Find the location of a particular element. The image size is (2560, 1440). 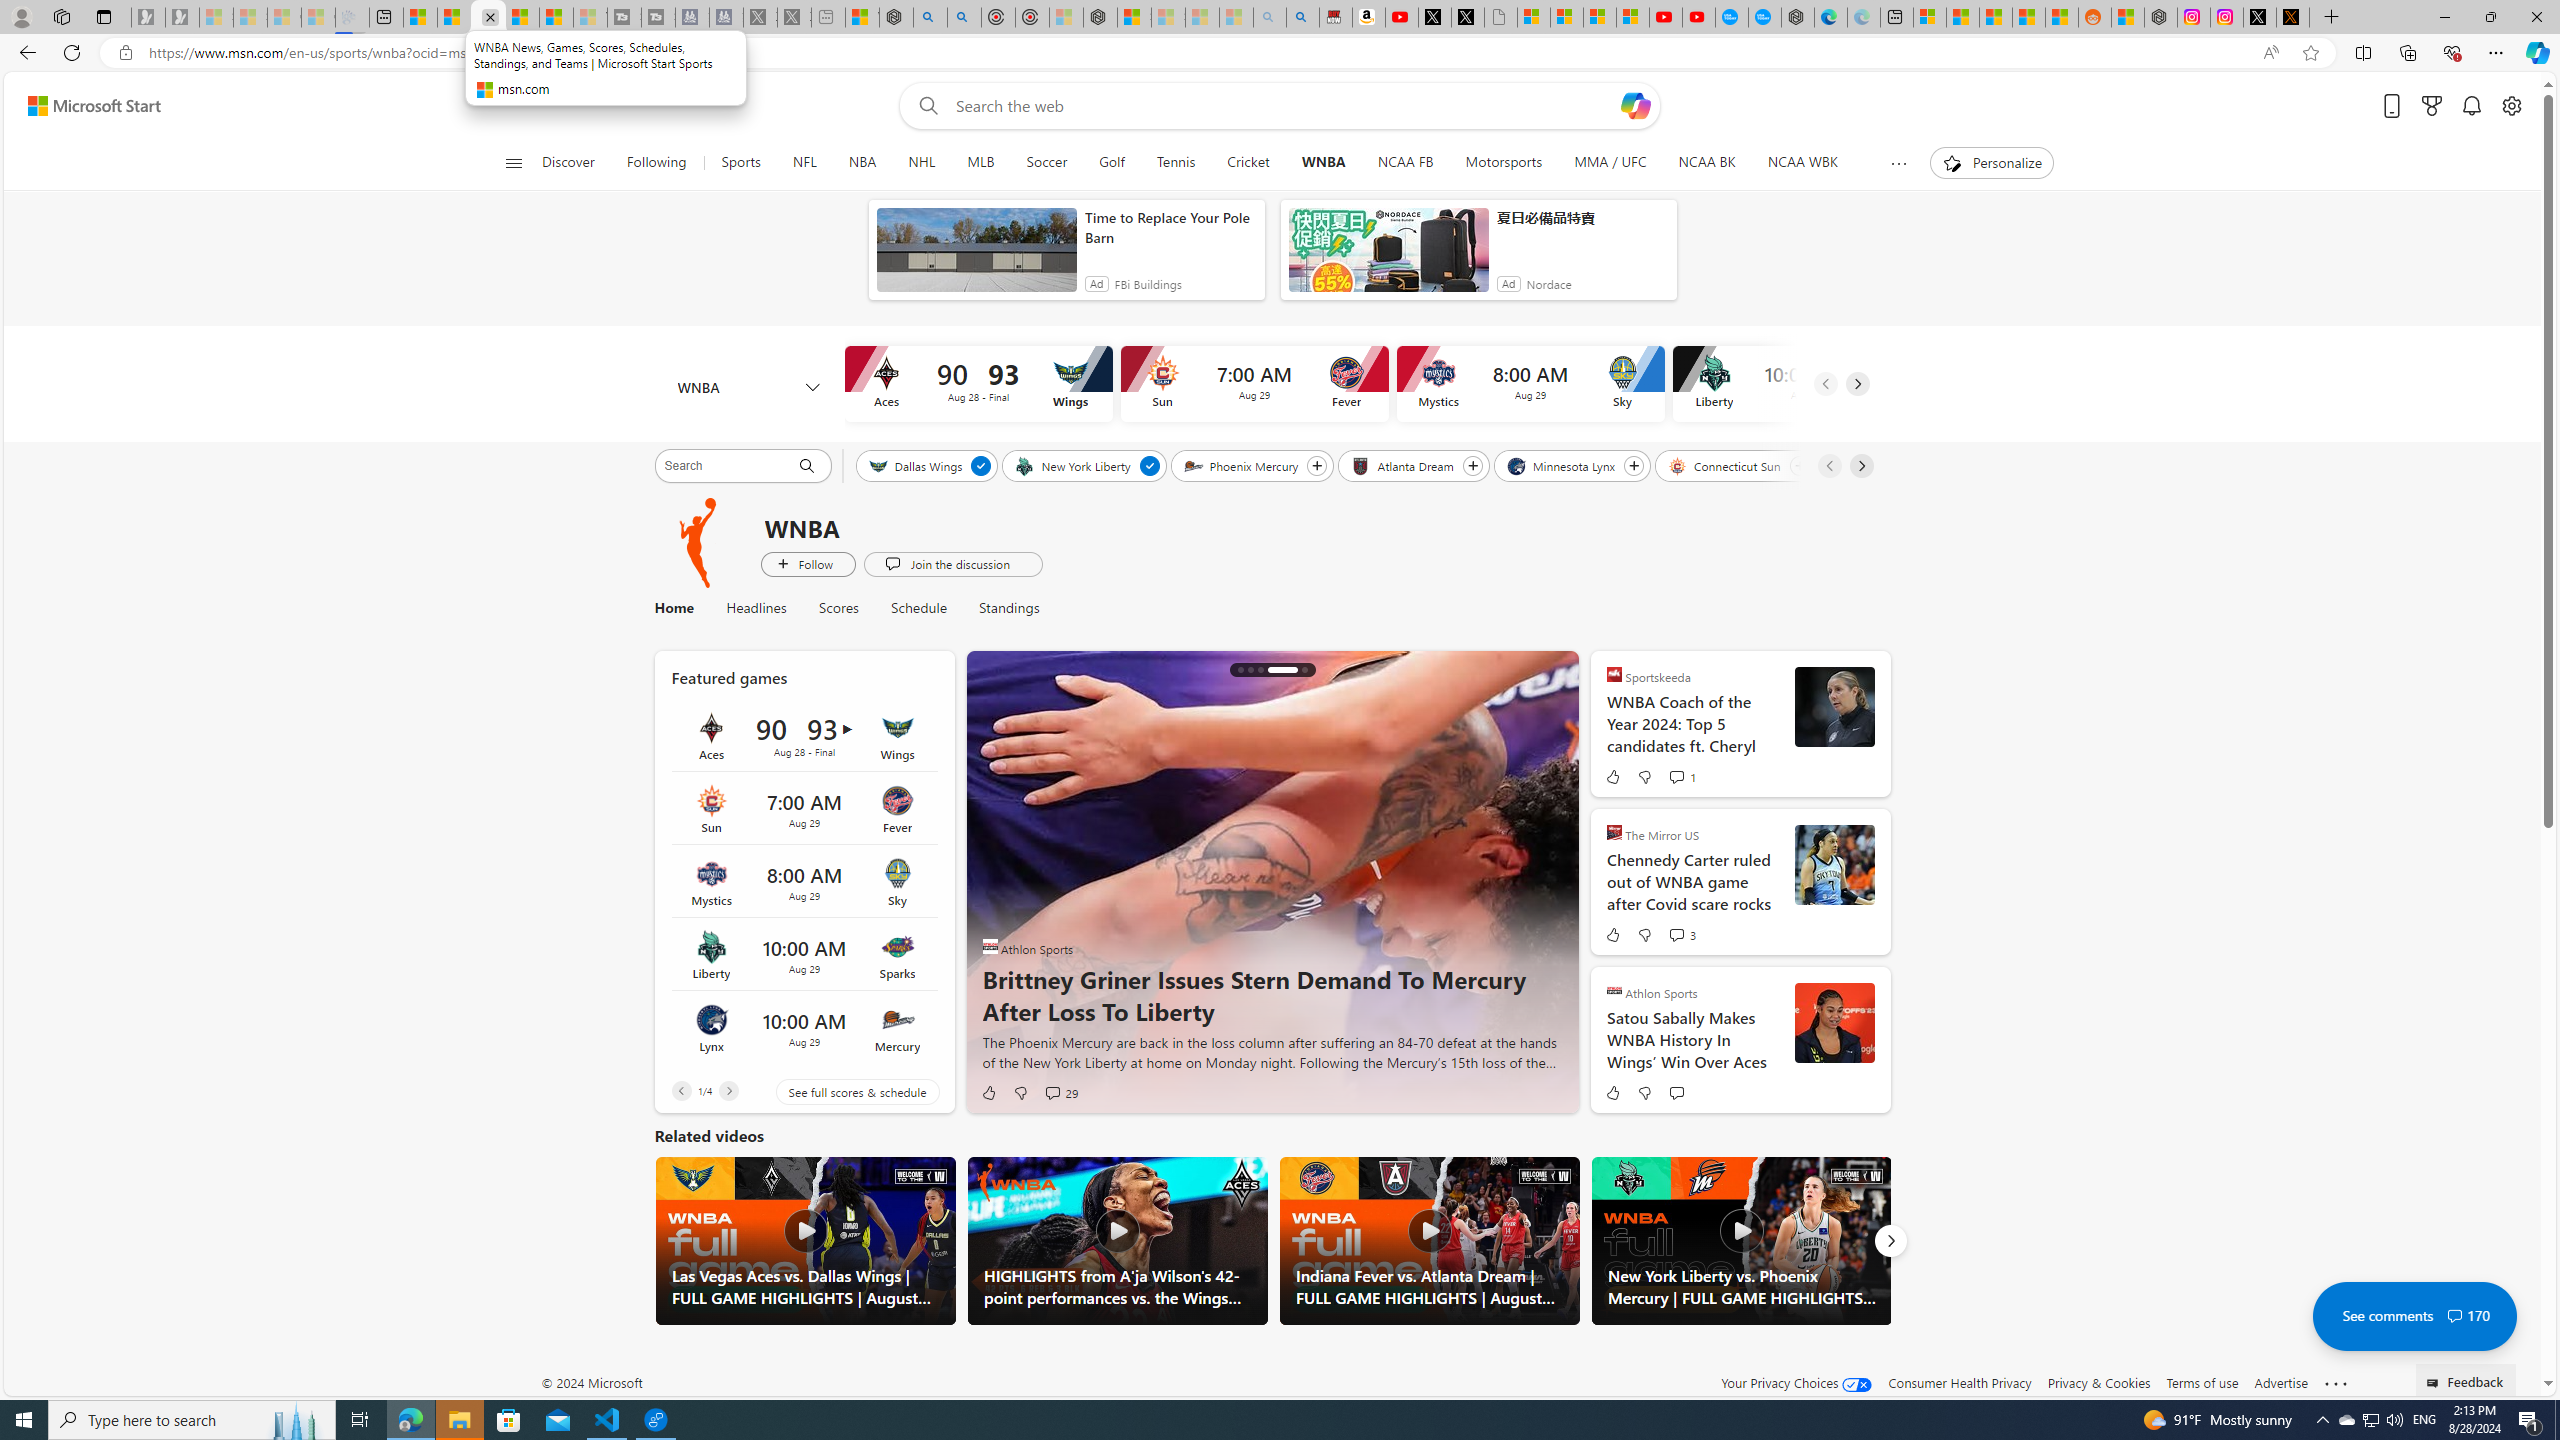

NFL is located at coordinates (804, 163).